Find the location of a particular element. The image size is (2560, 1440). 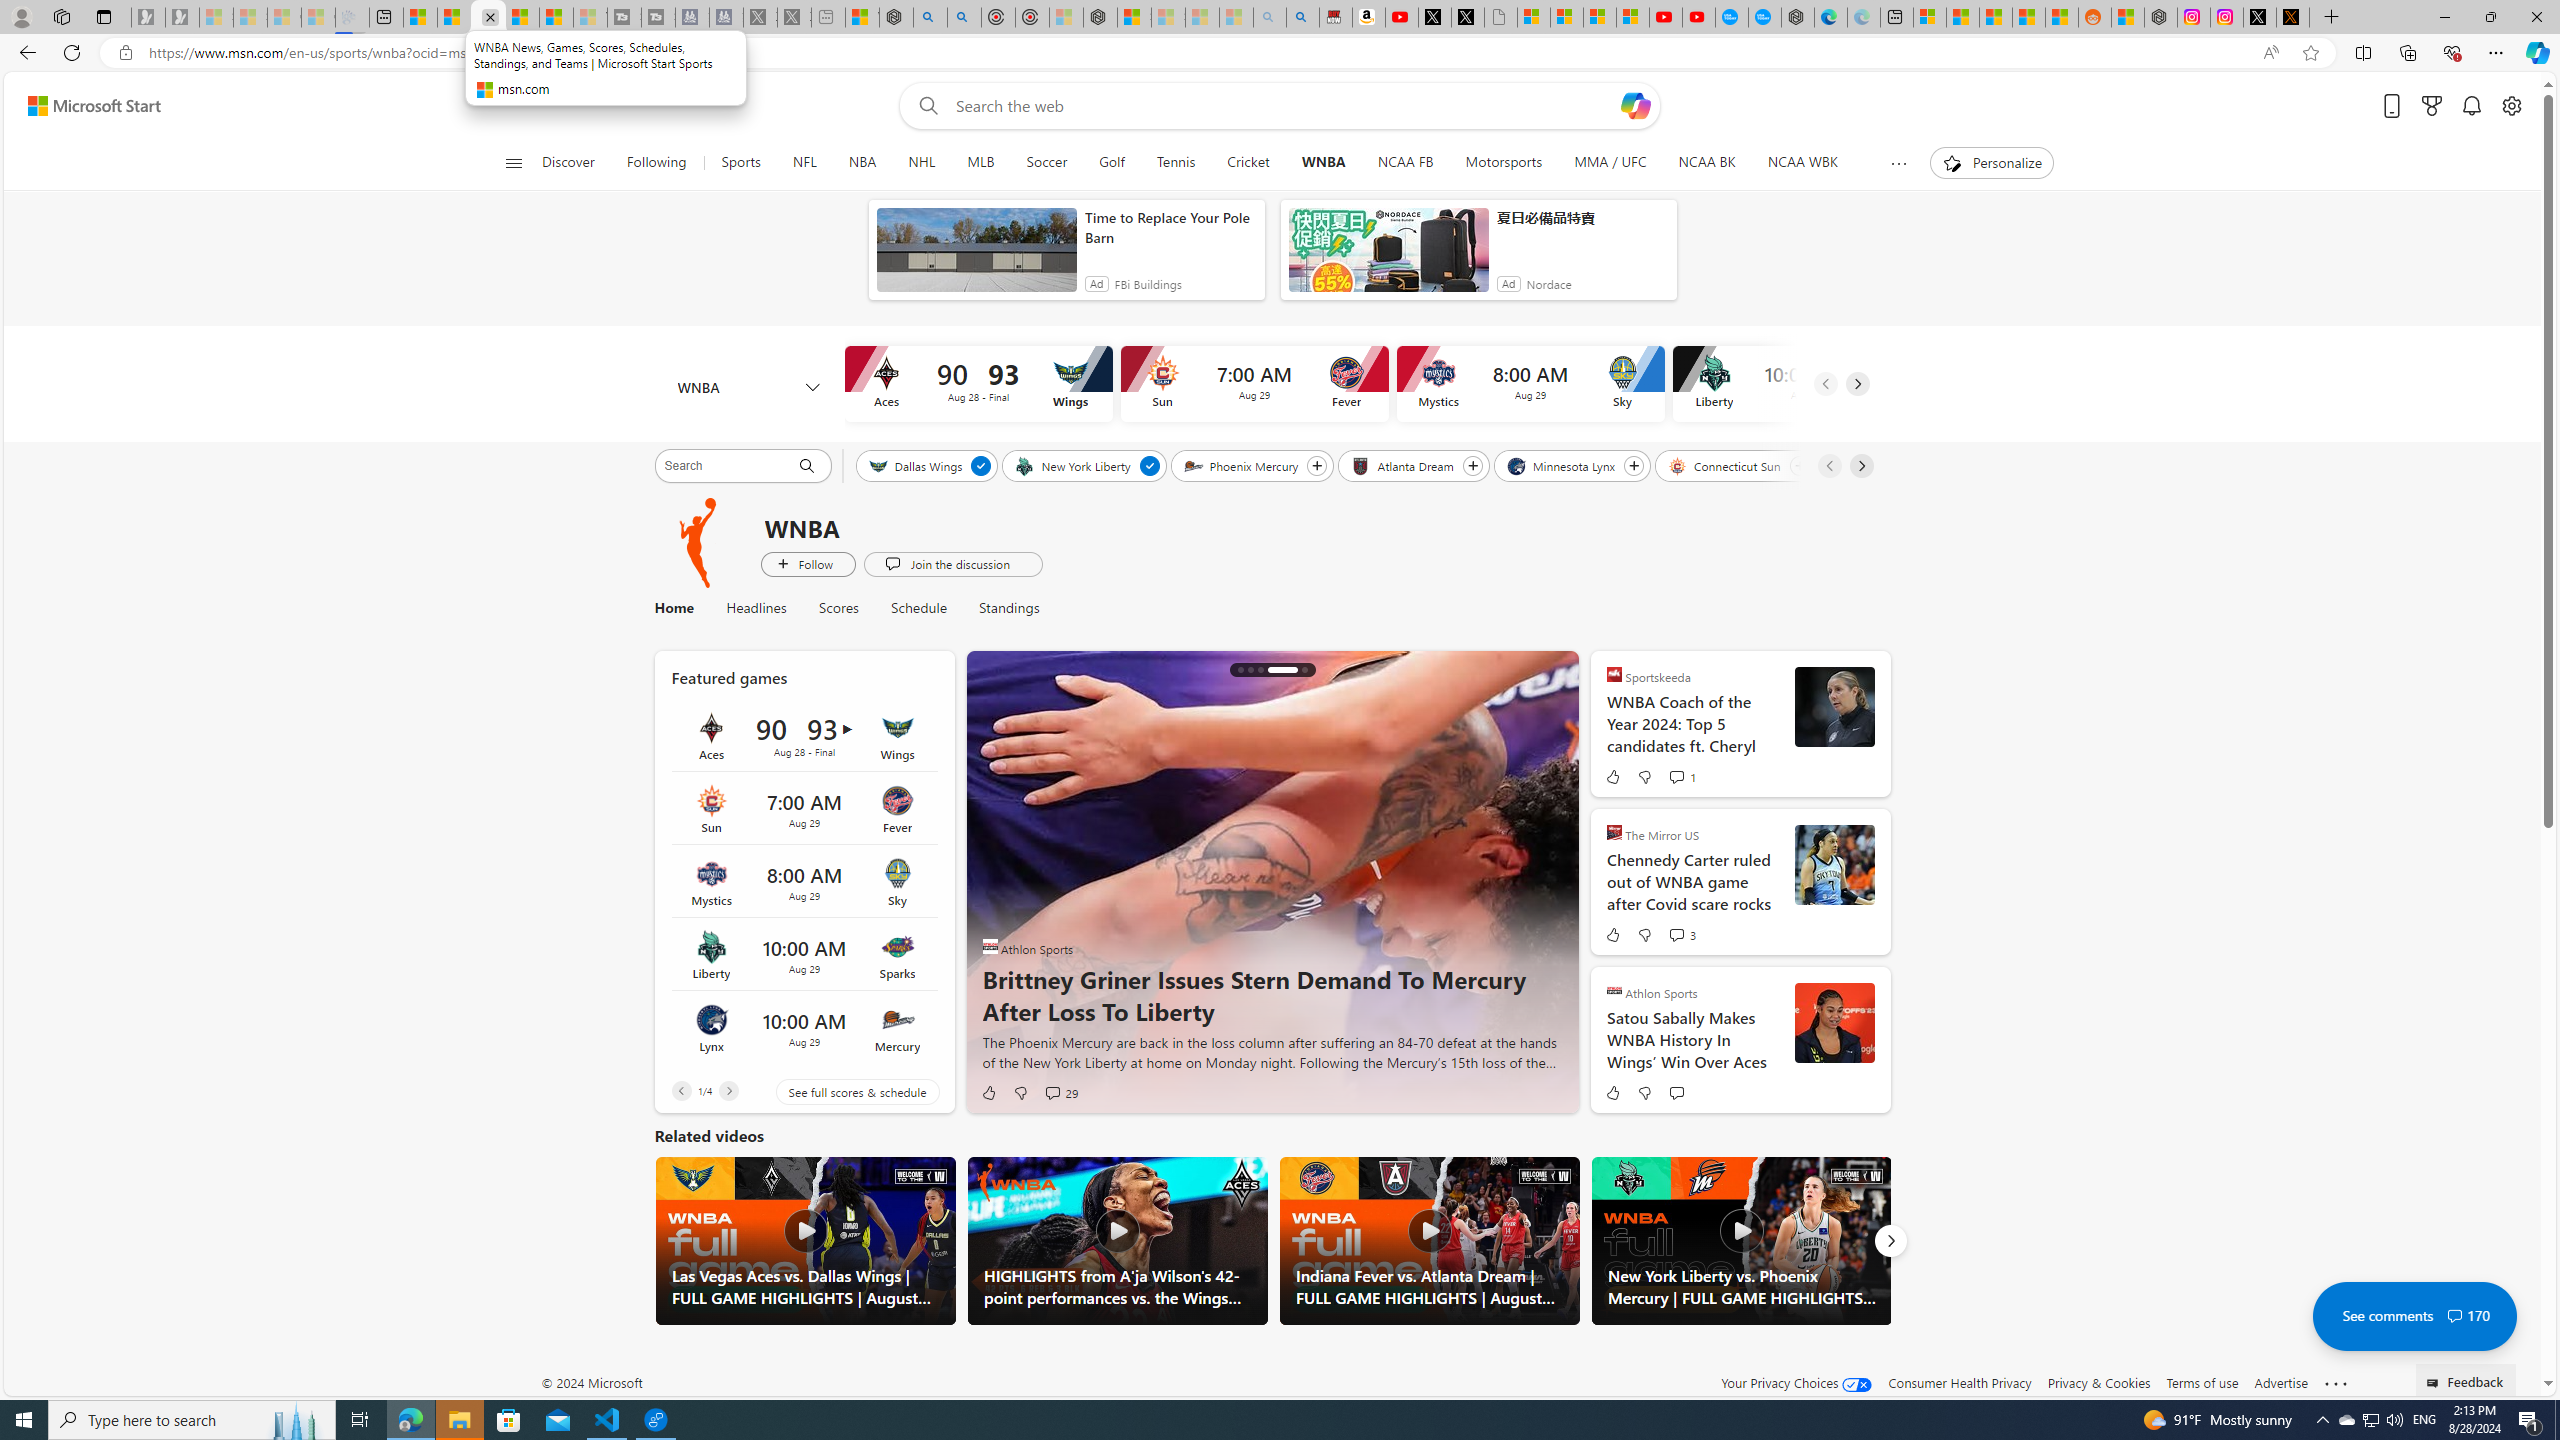

NFL is located at coordinates (804, 163).